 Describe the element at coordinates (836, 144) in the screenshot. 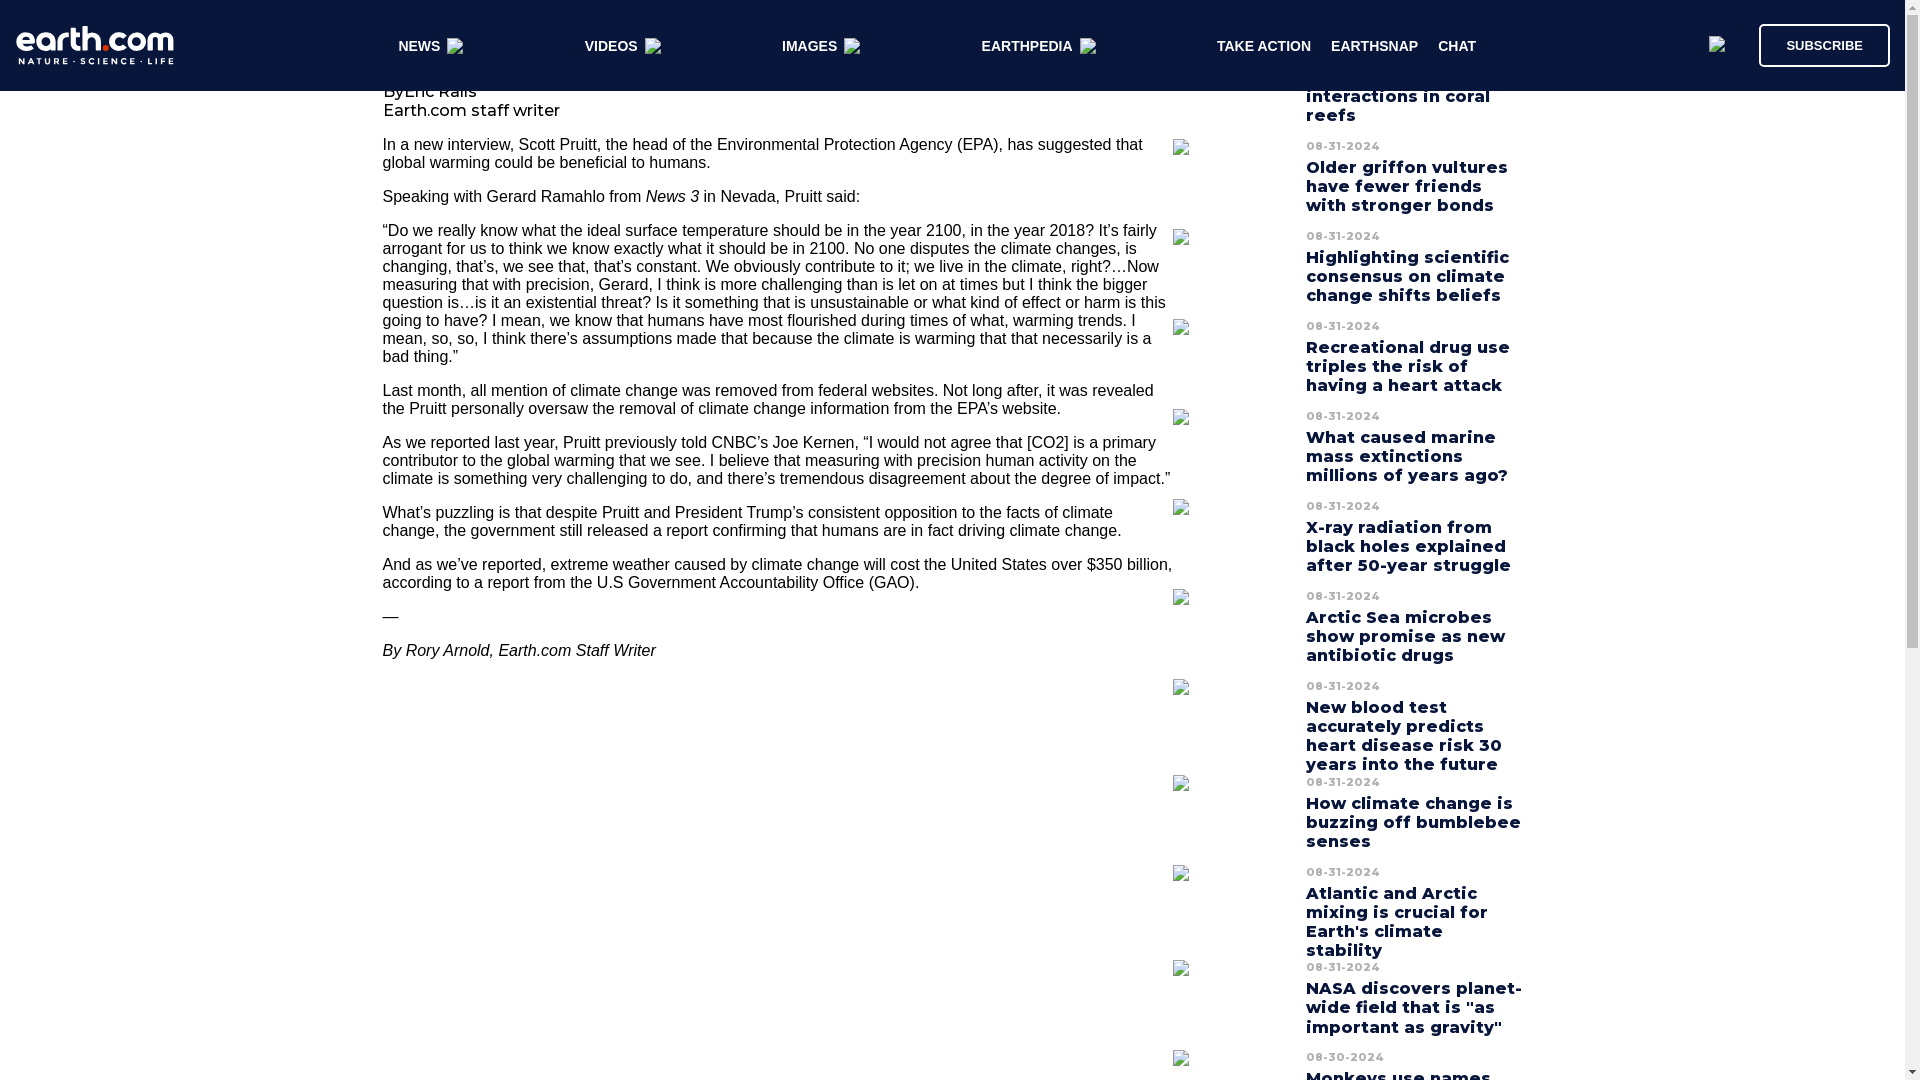

I see `Environmental Protection Agency` at that location.